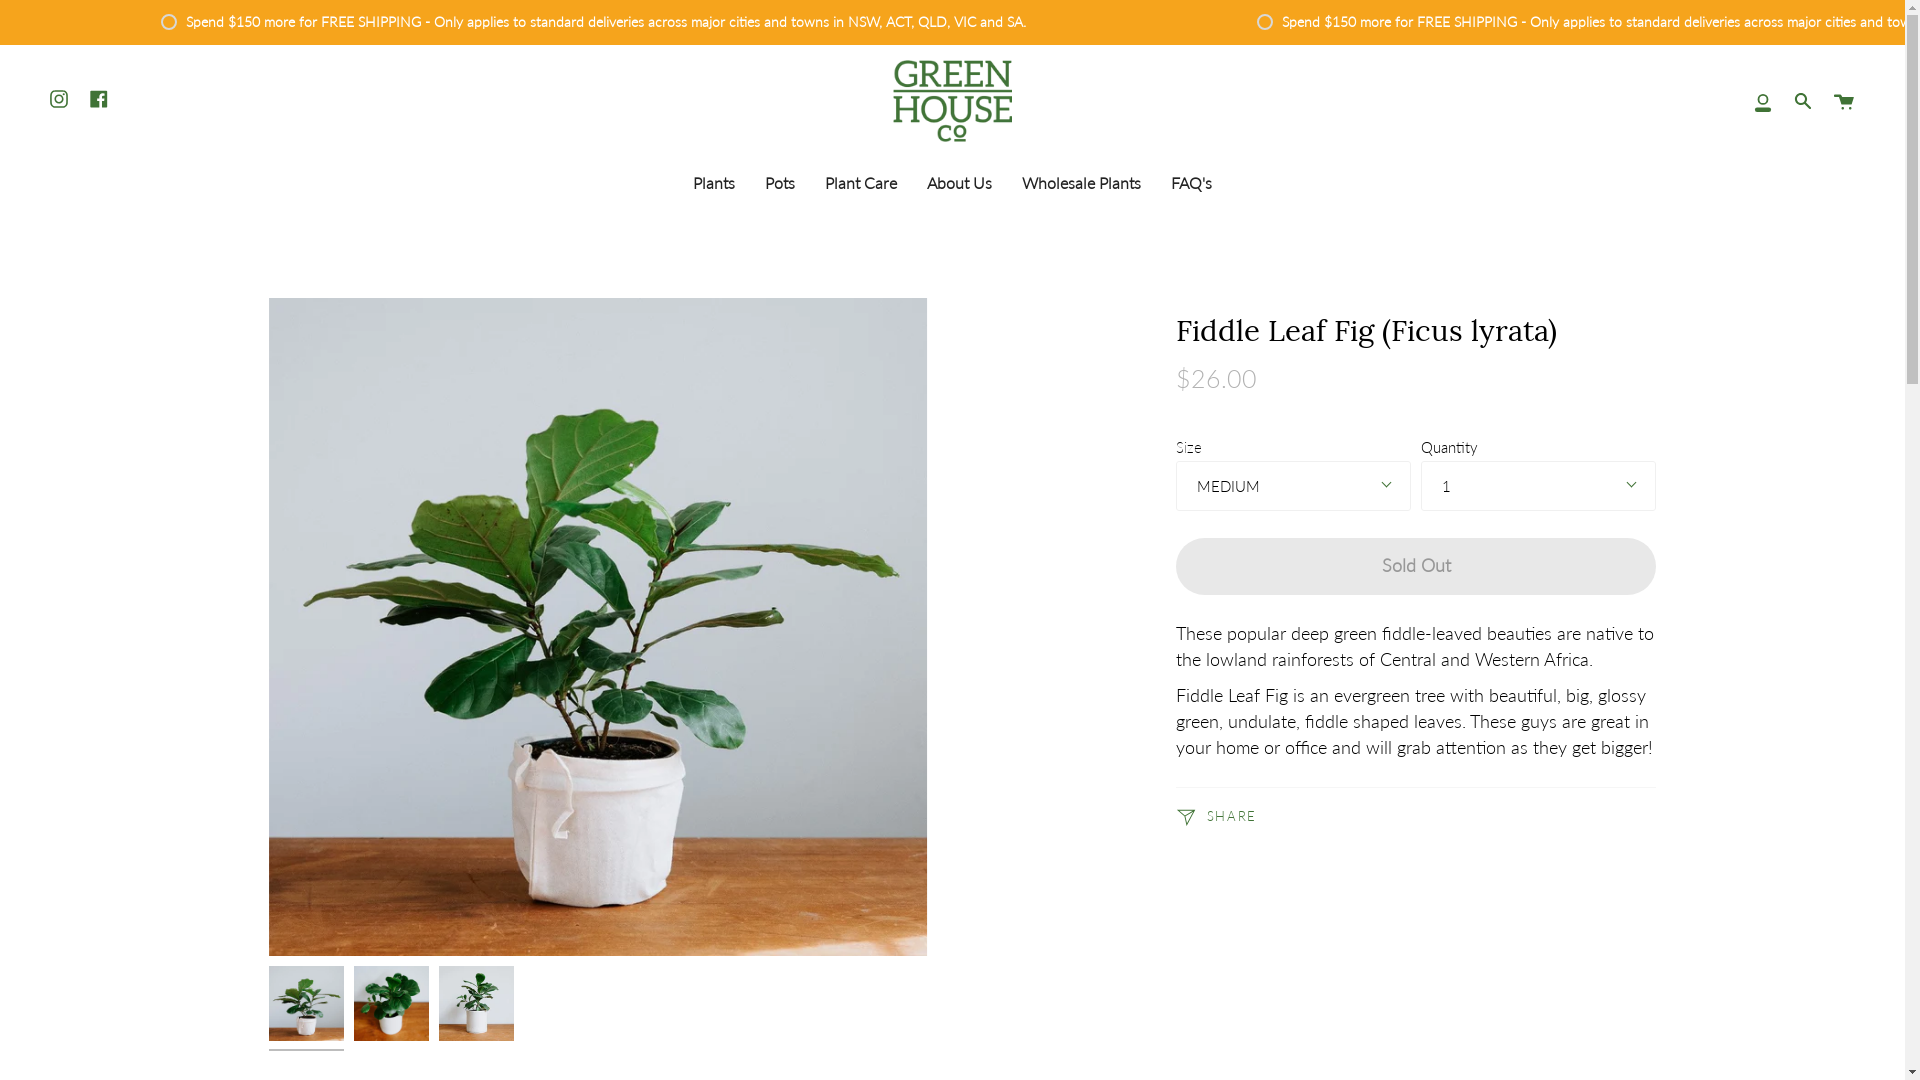 Image resolution: width=1920 pixels, height=1080 pixels. What do you see at coordinates (714, 182) in the screenshot?
I see `Plants` at bounding box center [714, 182].